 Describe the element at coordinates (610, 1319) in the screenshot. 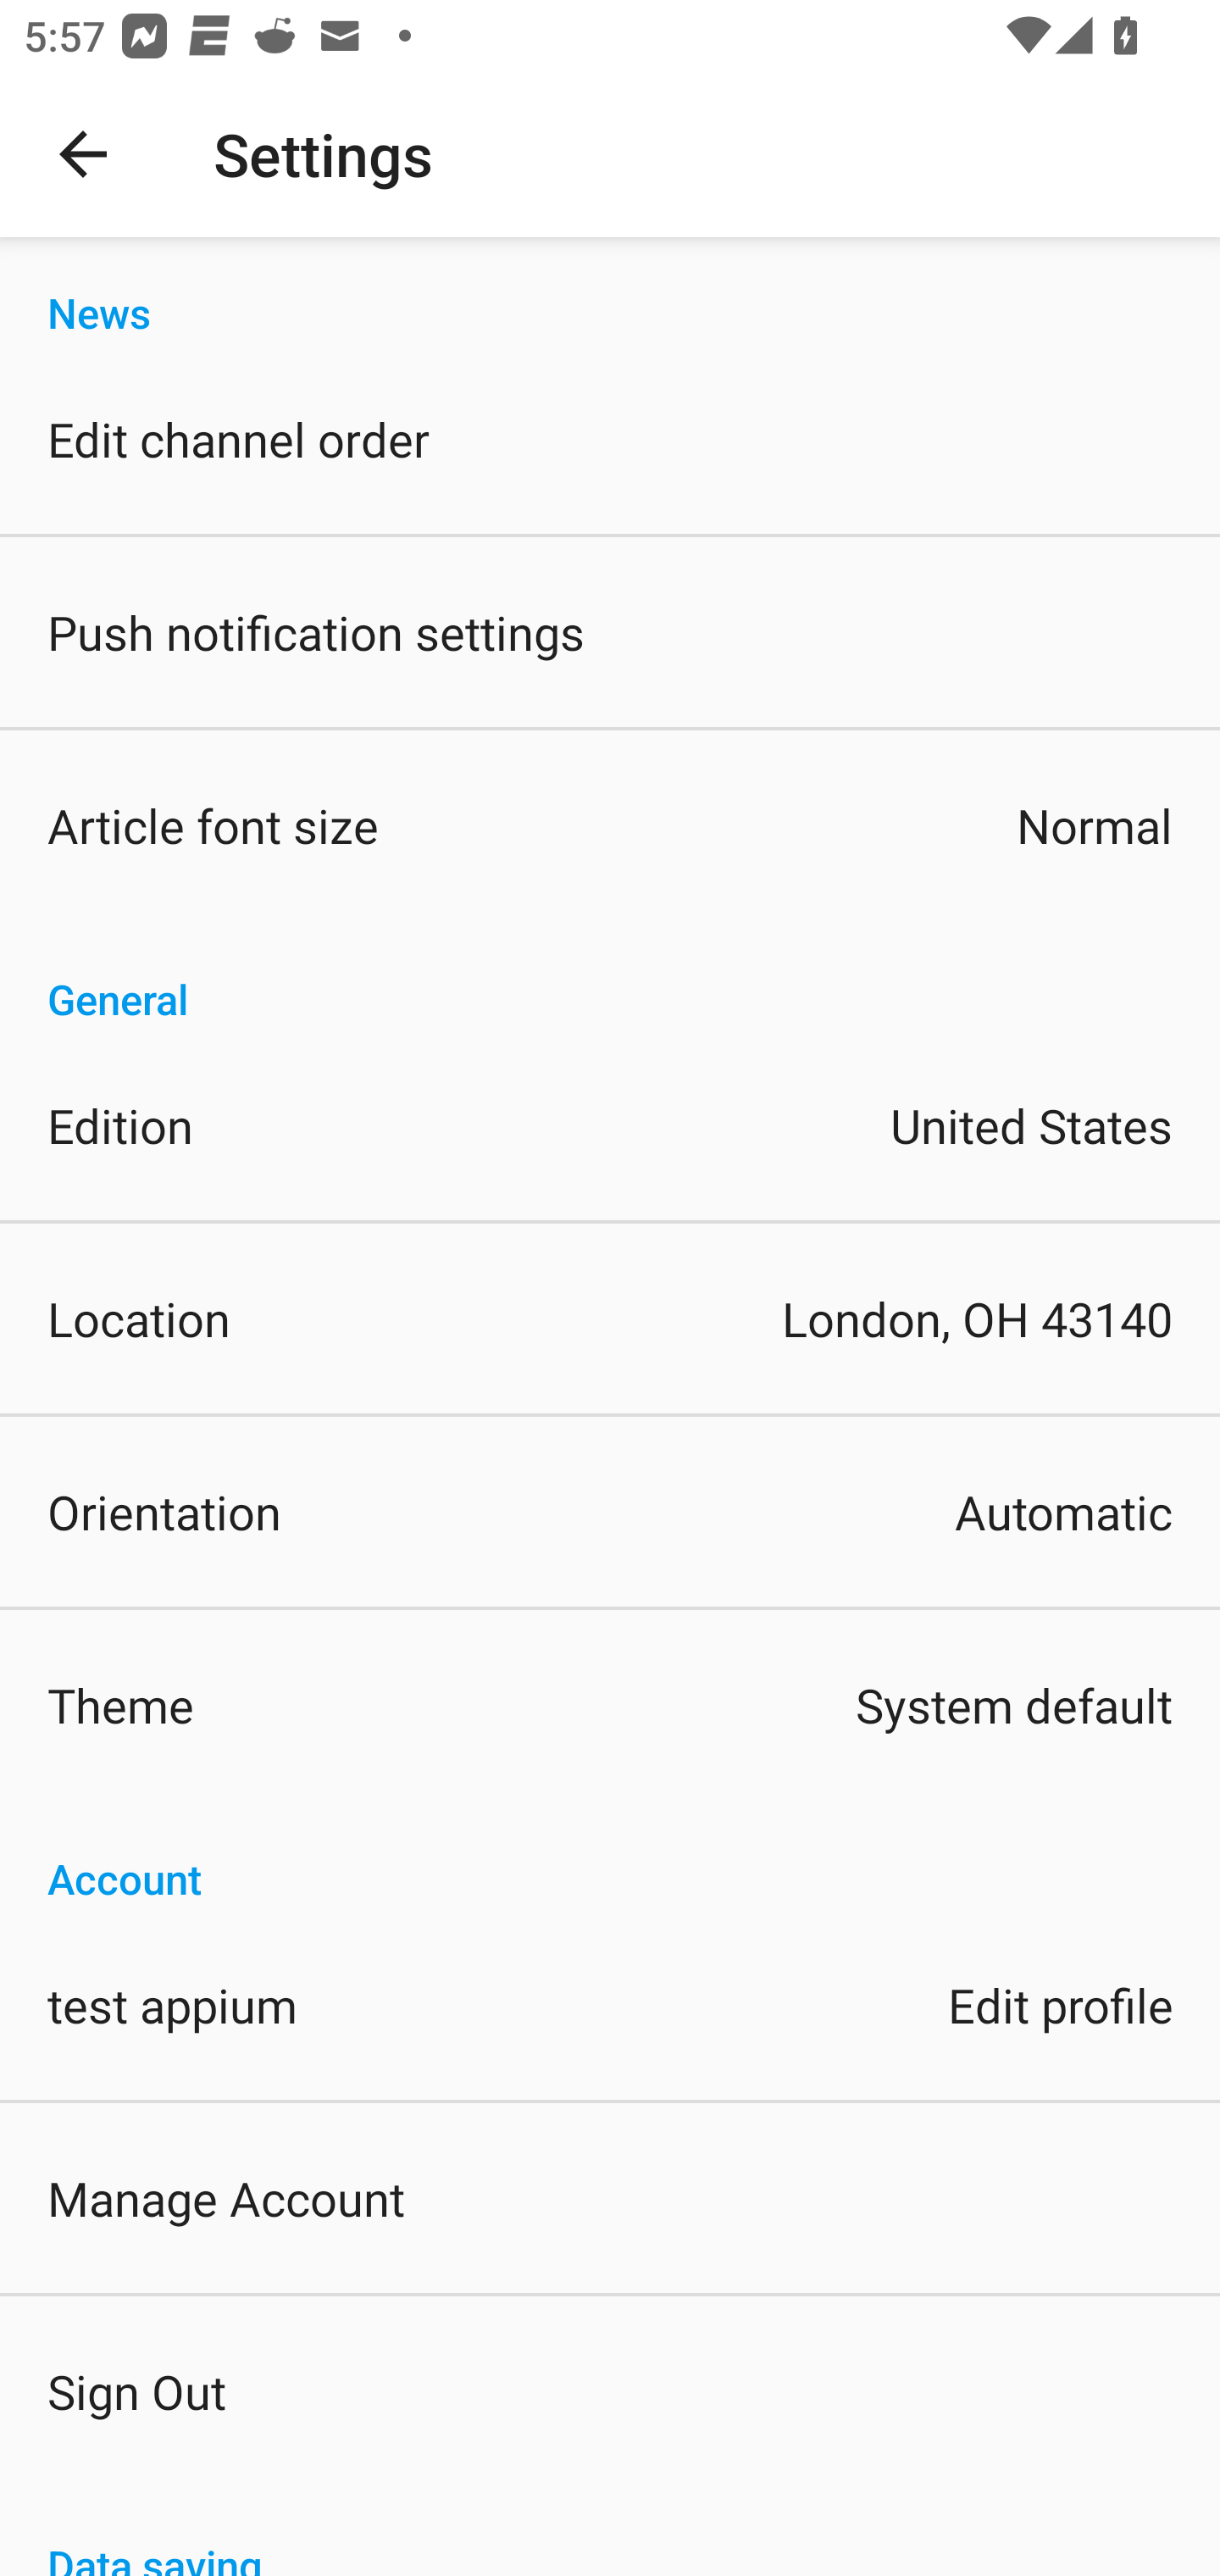

I see `Location London, OH 43140` at that location.